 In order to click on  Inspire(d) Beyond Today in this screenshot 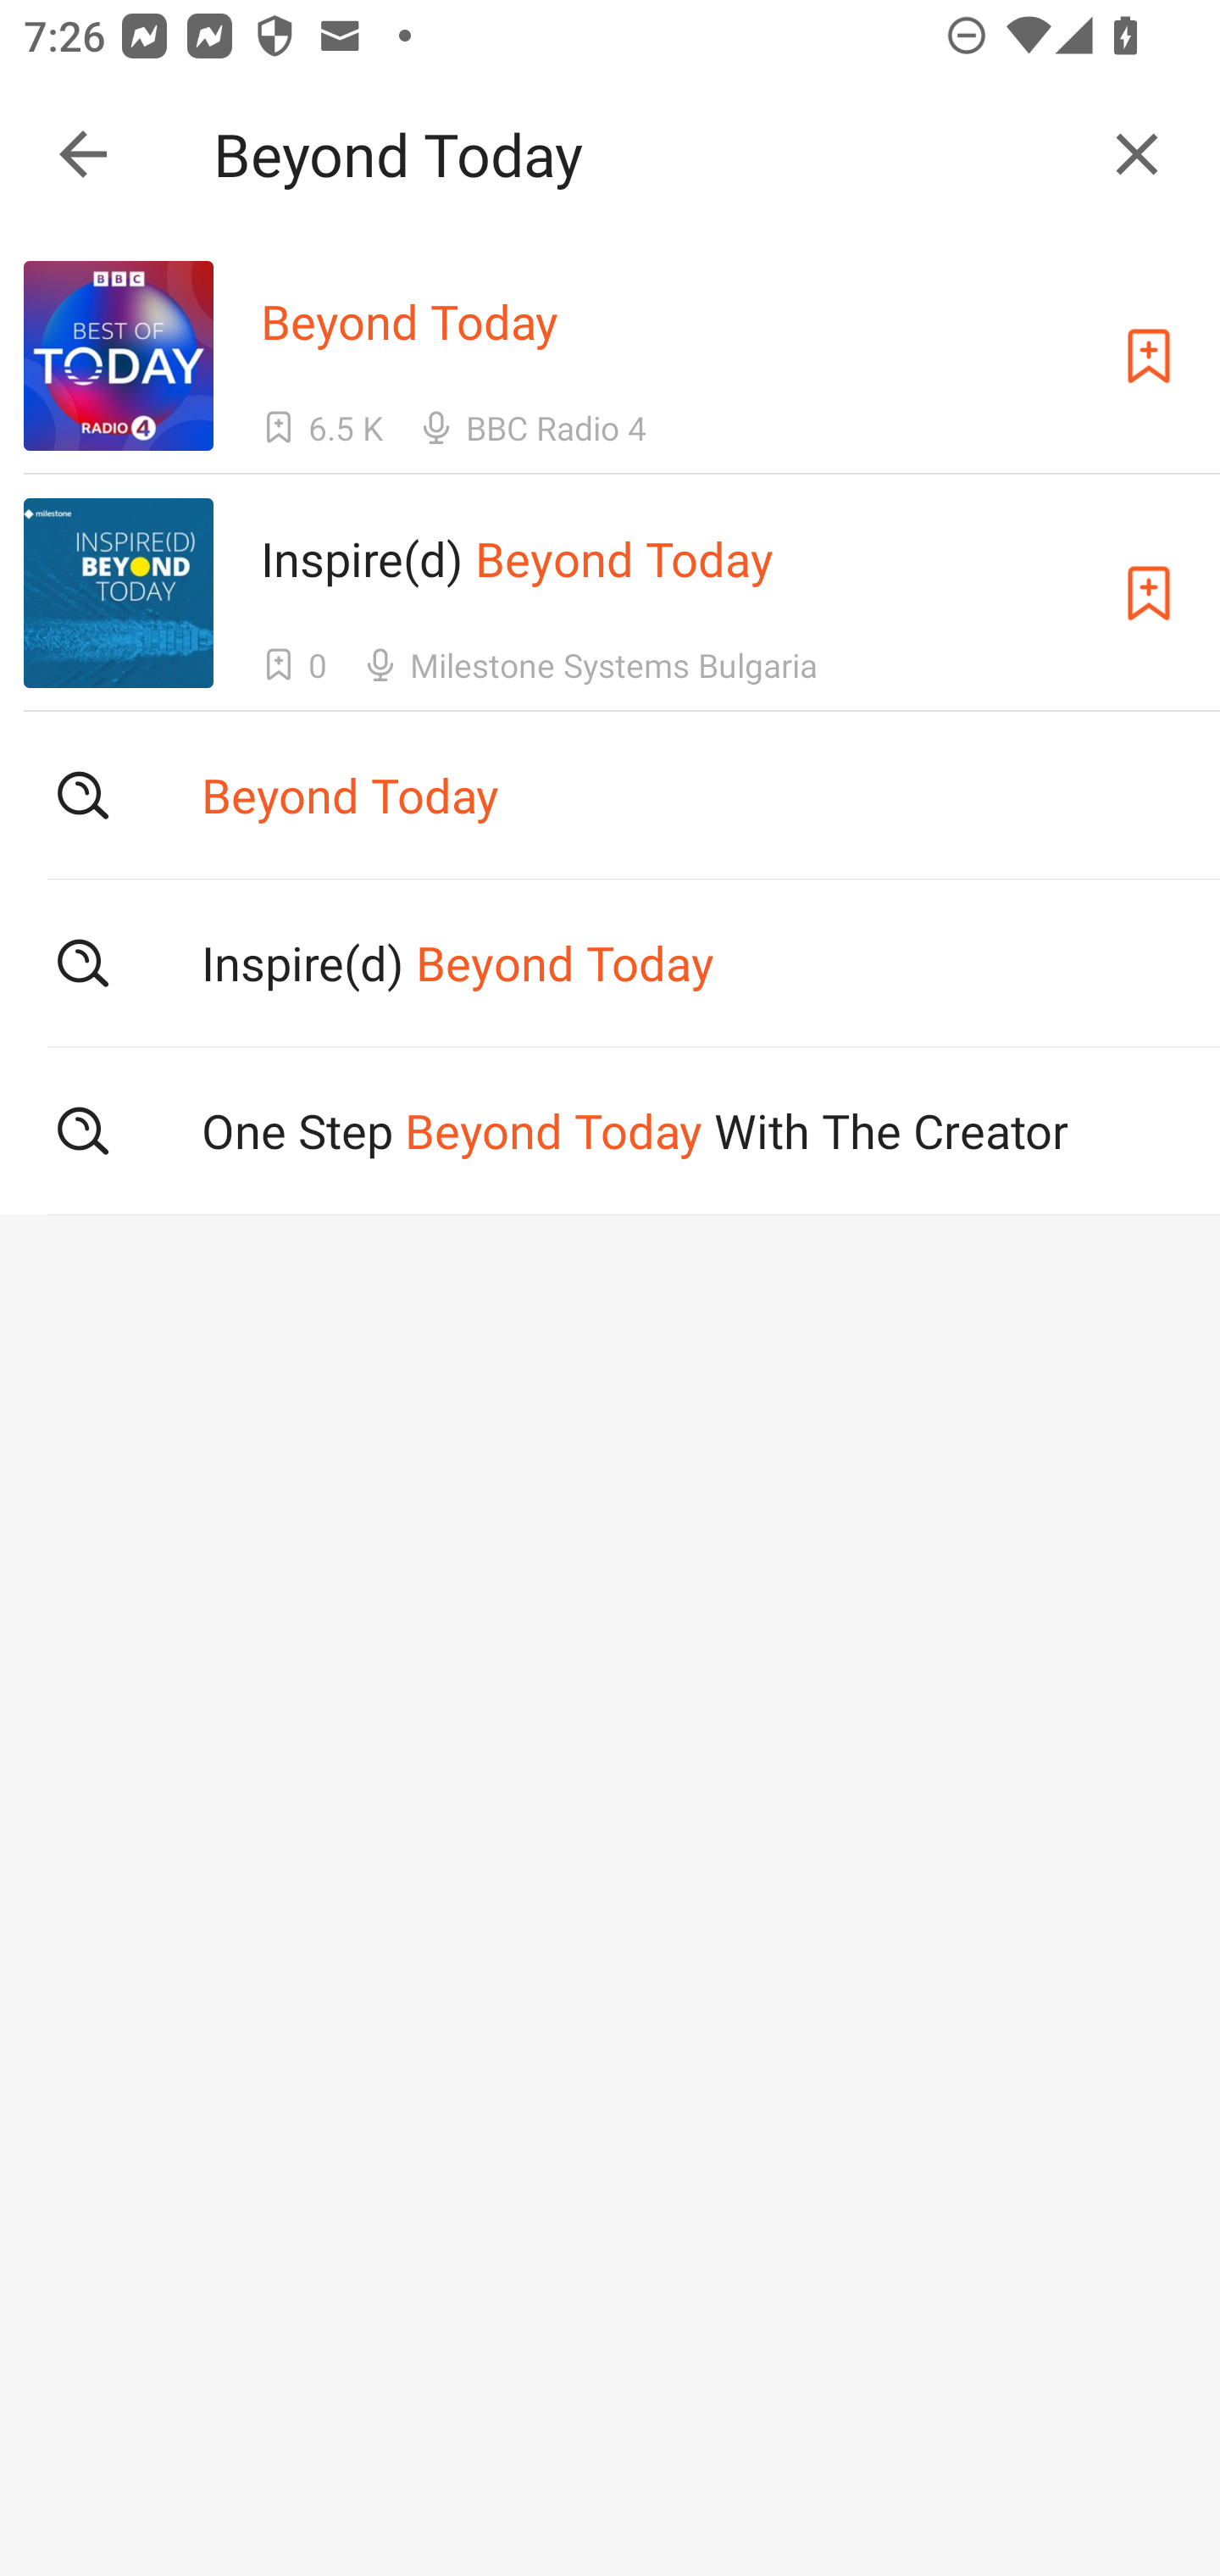, I will do `click(610, 962)`.